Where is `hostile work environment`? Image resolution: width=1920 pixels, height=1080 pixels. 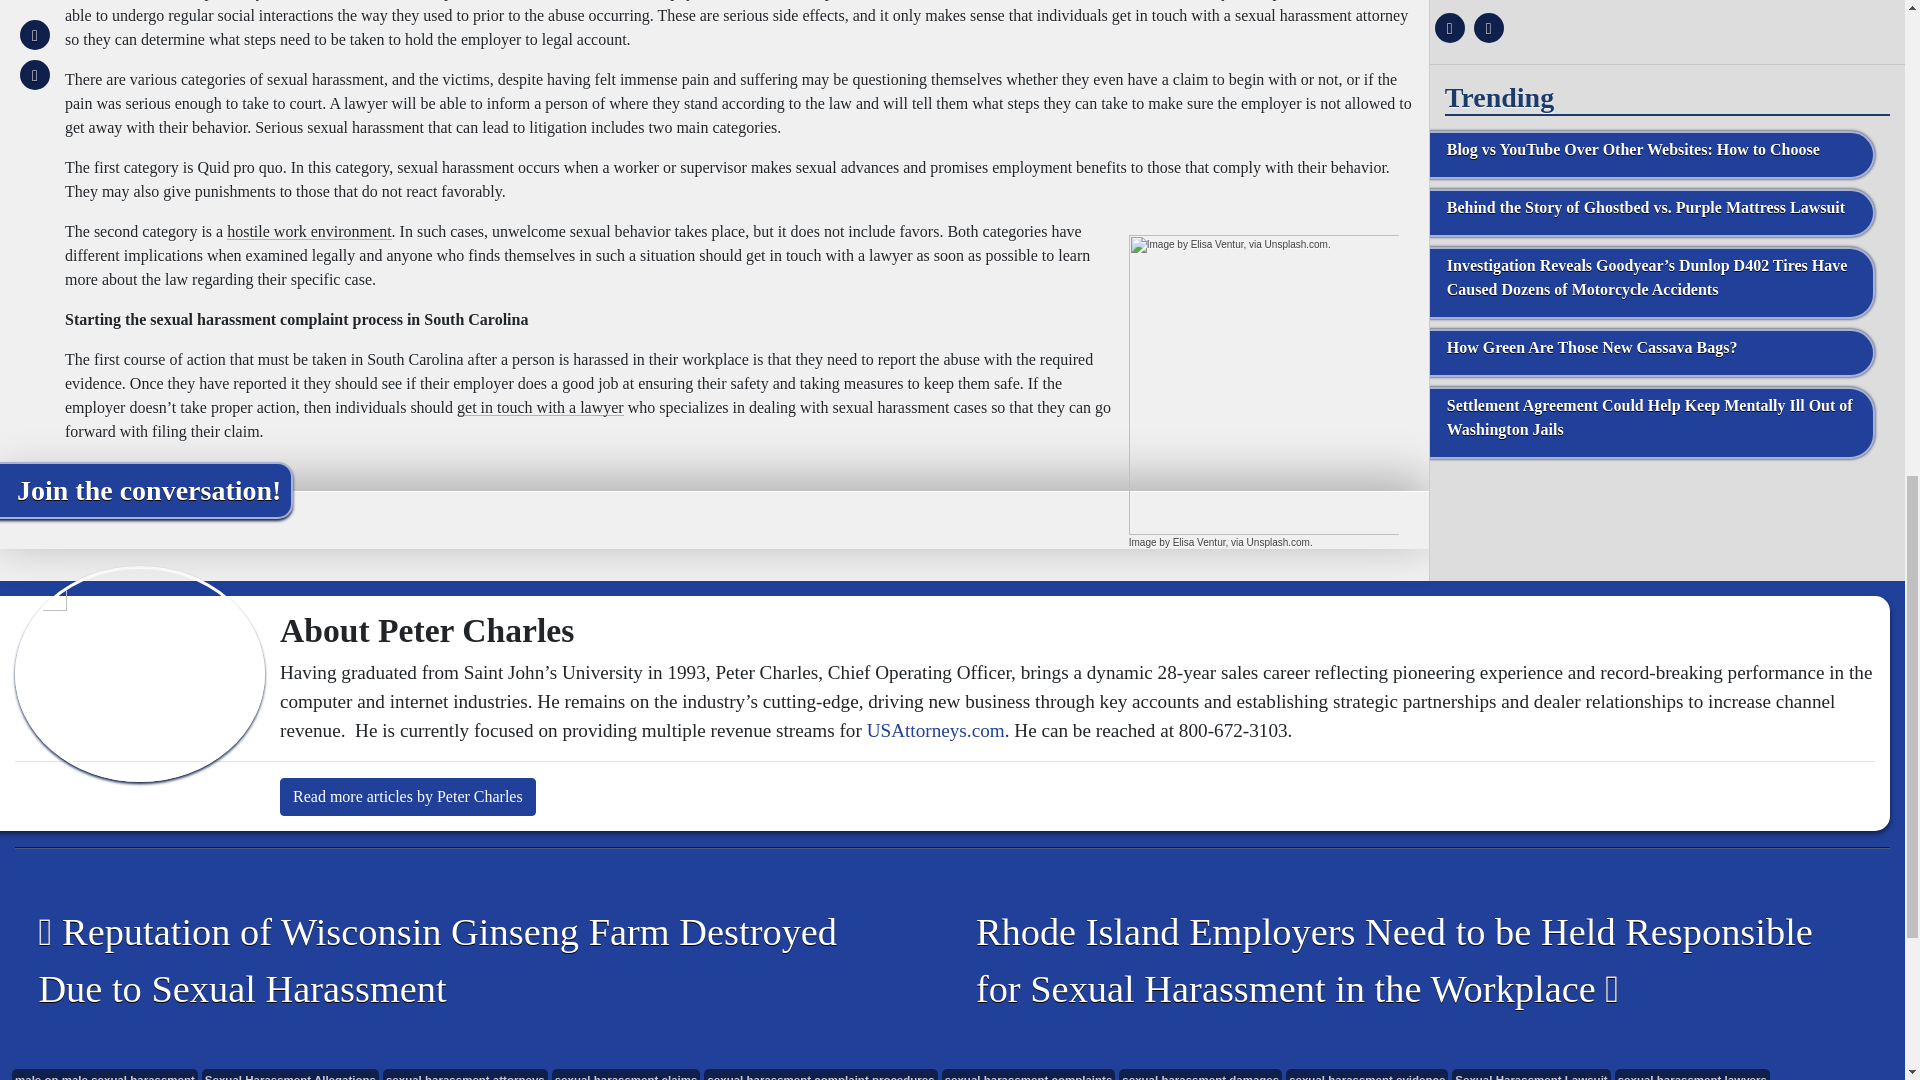
hostile work environment is located at coordinates (308, 230).